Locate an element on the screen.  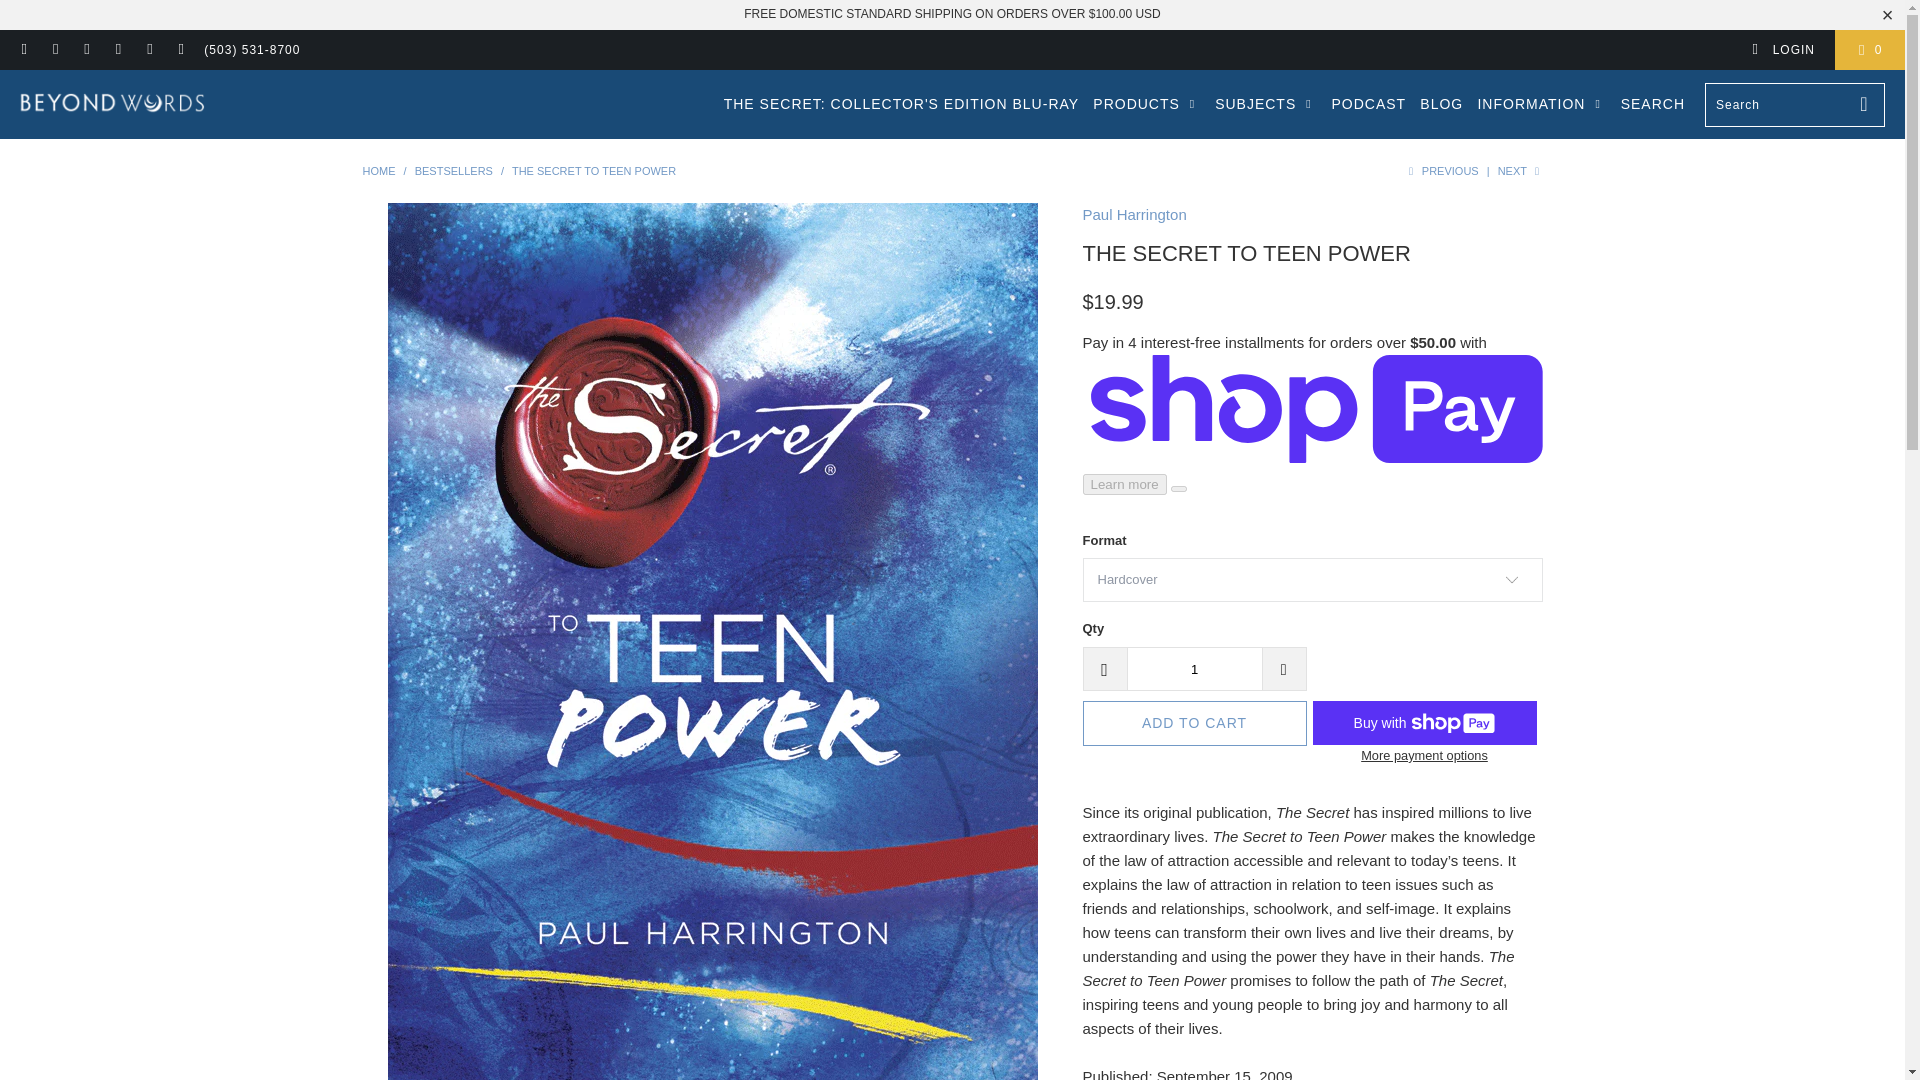
Beyond Words Publishing on YouTube is located at coordinates (54, 50).